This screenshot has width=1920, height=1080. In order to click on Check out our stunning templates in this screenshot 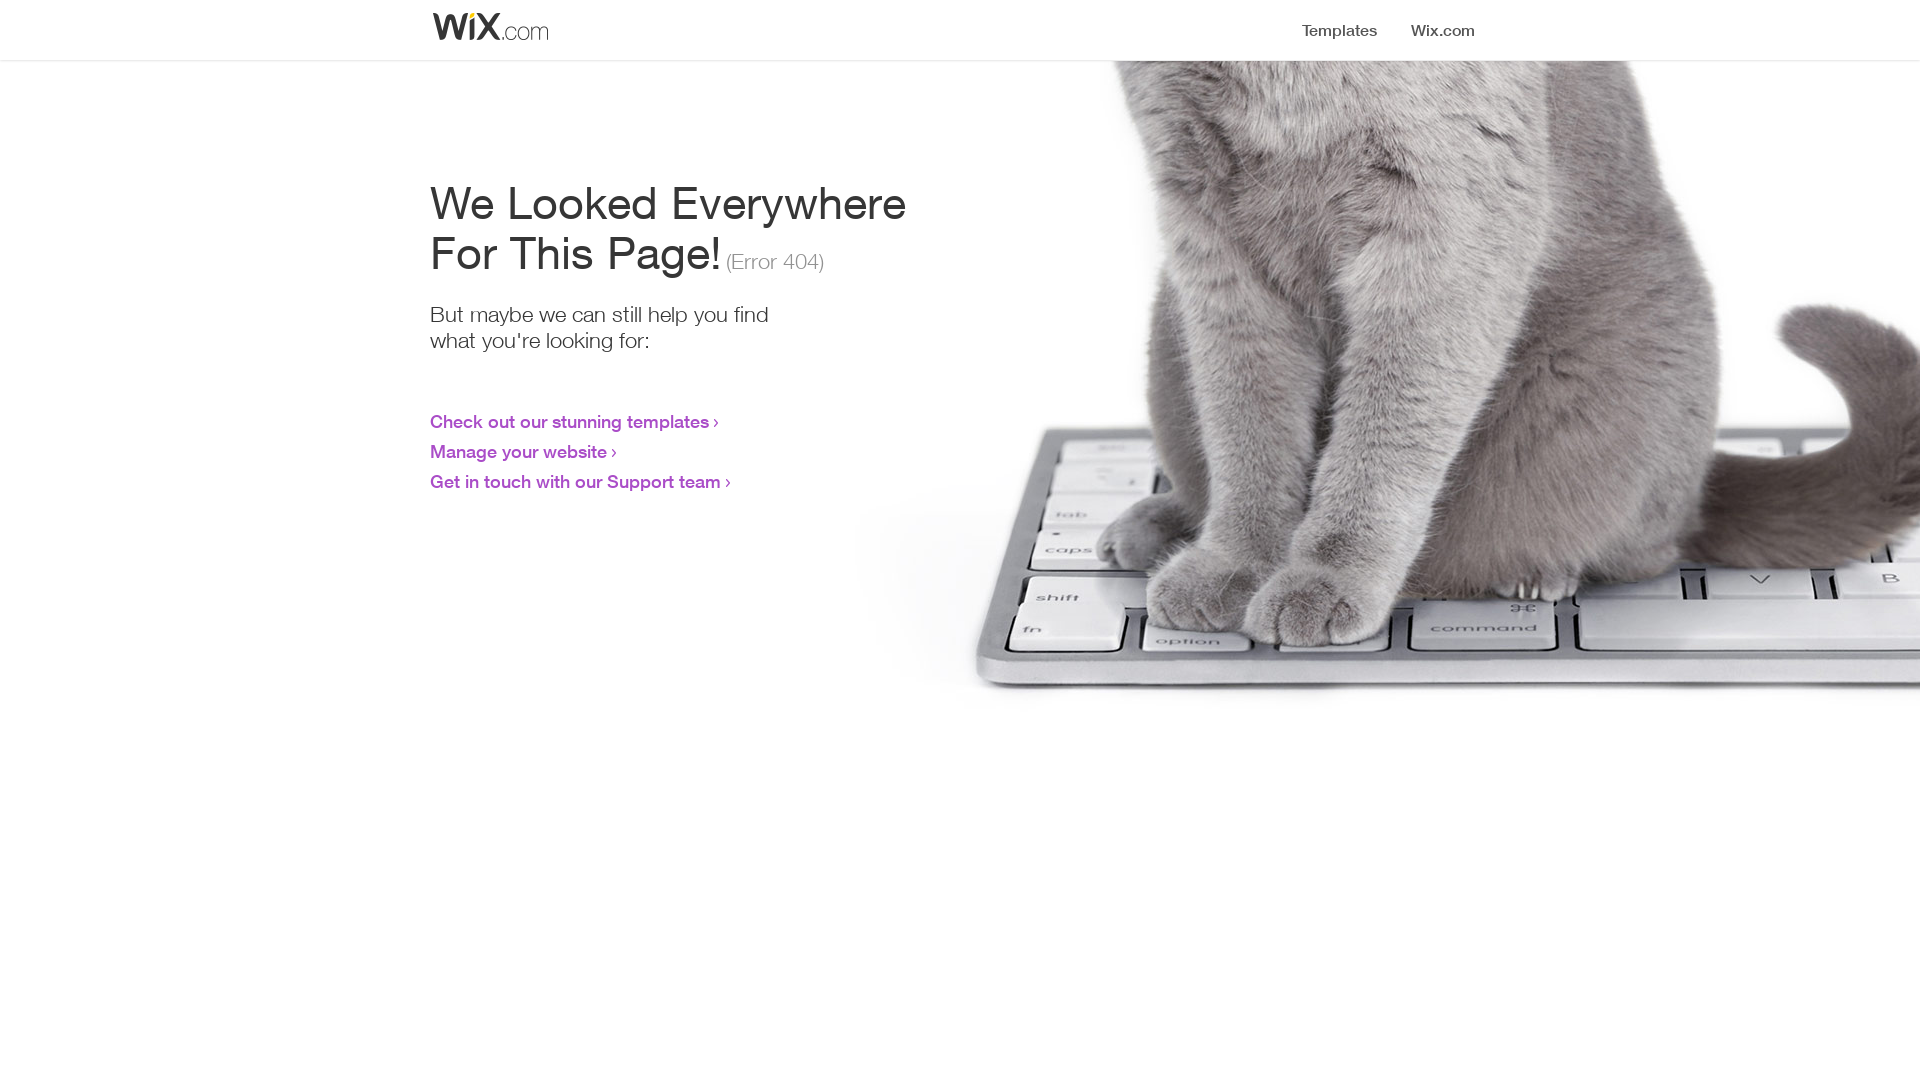, I will do `click(570, 421)`.